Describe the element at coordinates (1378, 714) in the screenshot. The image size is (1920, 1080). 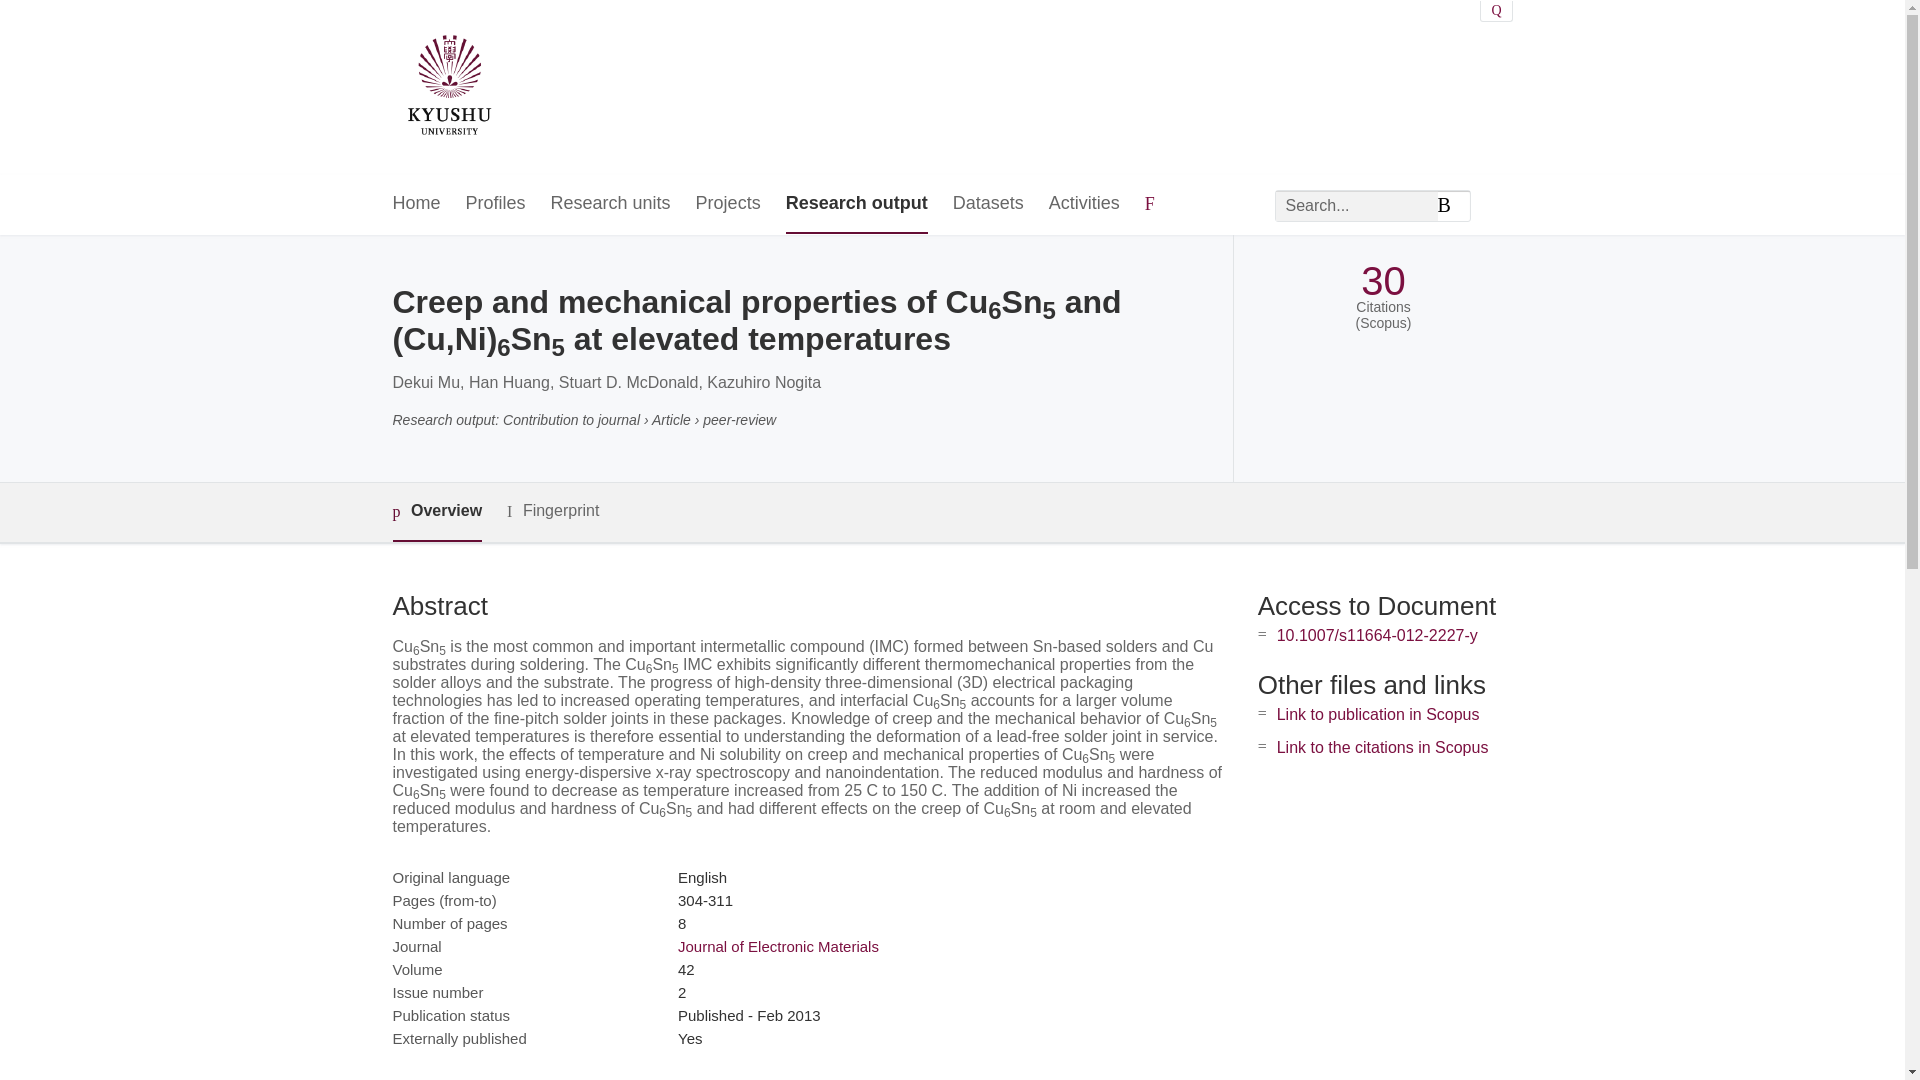
I see `Link to publication in Scopus` at that location.